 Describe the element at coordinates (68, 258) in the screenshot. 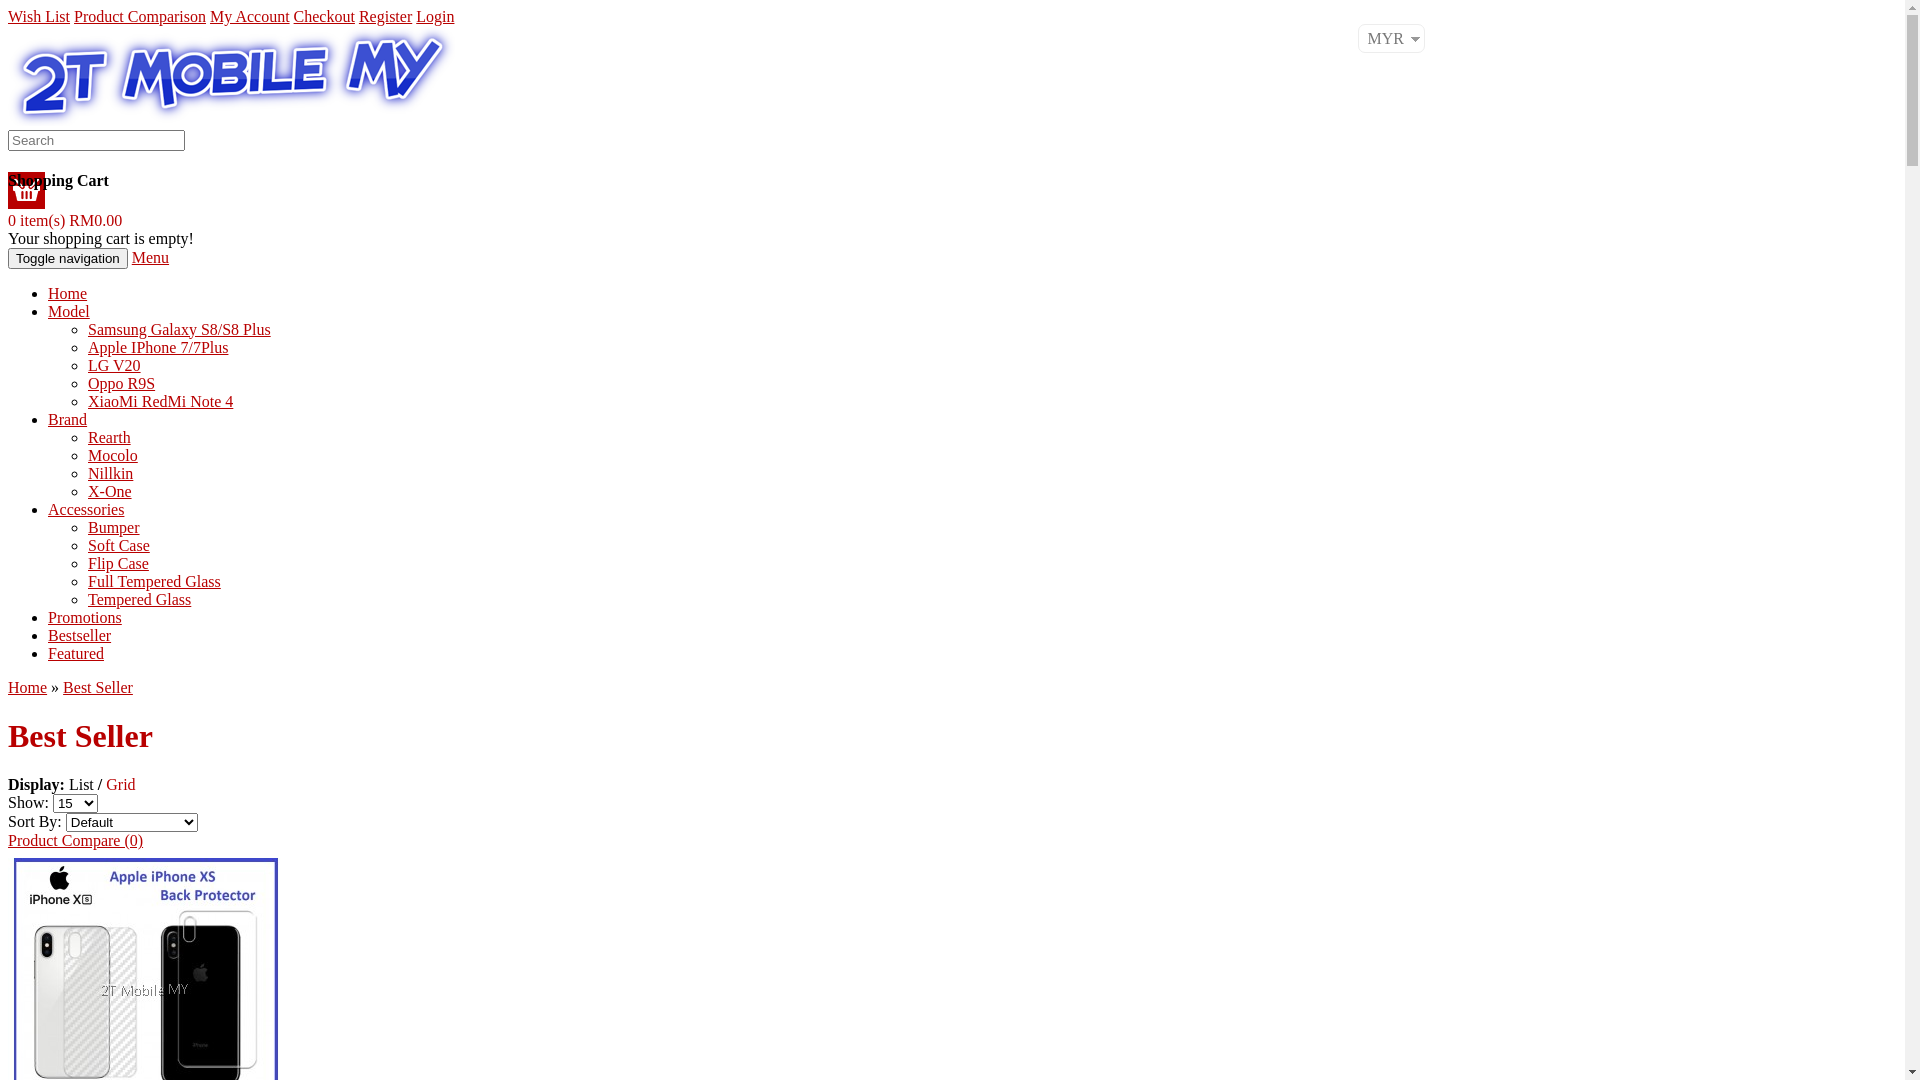

I see `Toggle navigation` at that location.